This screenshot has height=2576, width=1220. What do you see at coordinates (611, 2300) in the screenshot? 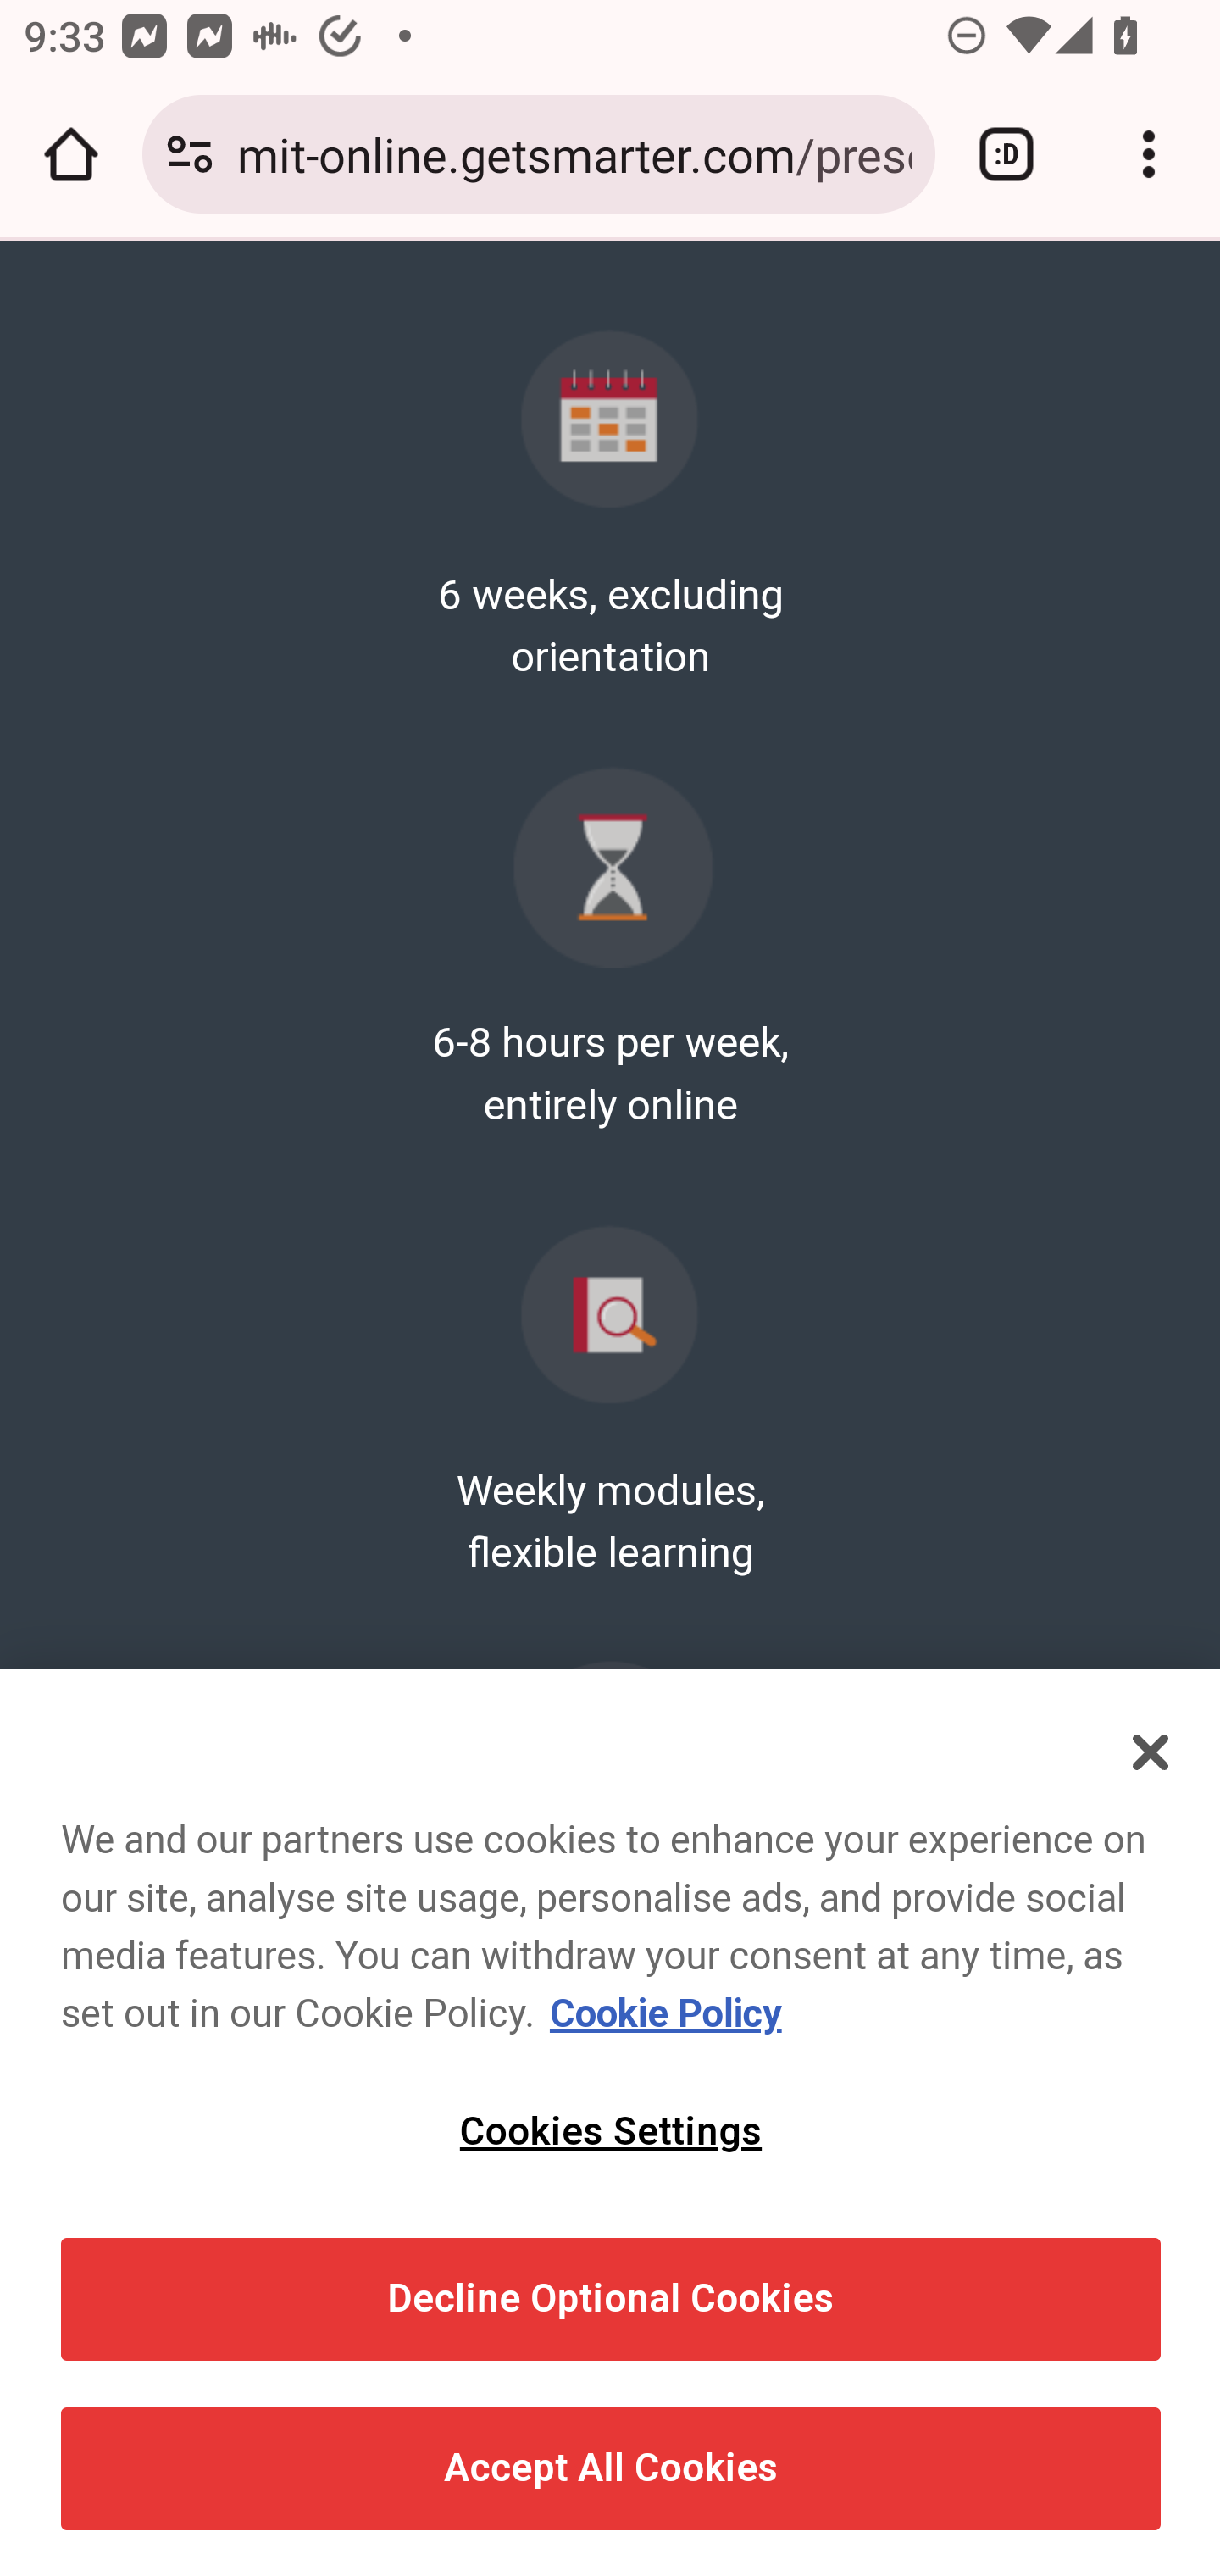
I see `Decline Optional Cookies` at bounding box center [611, 2300].